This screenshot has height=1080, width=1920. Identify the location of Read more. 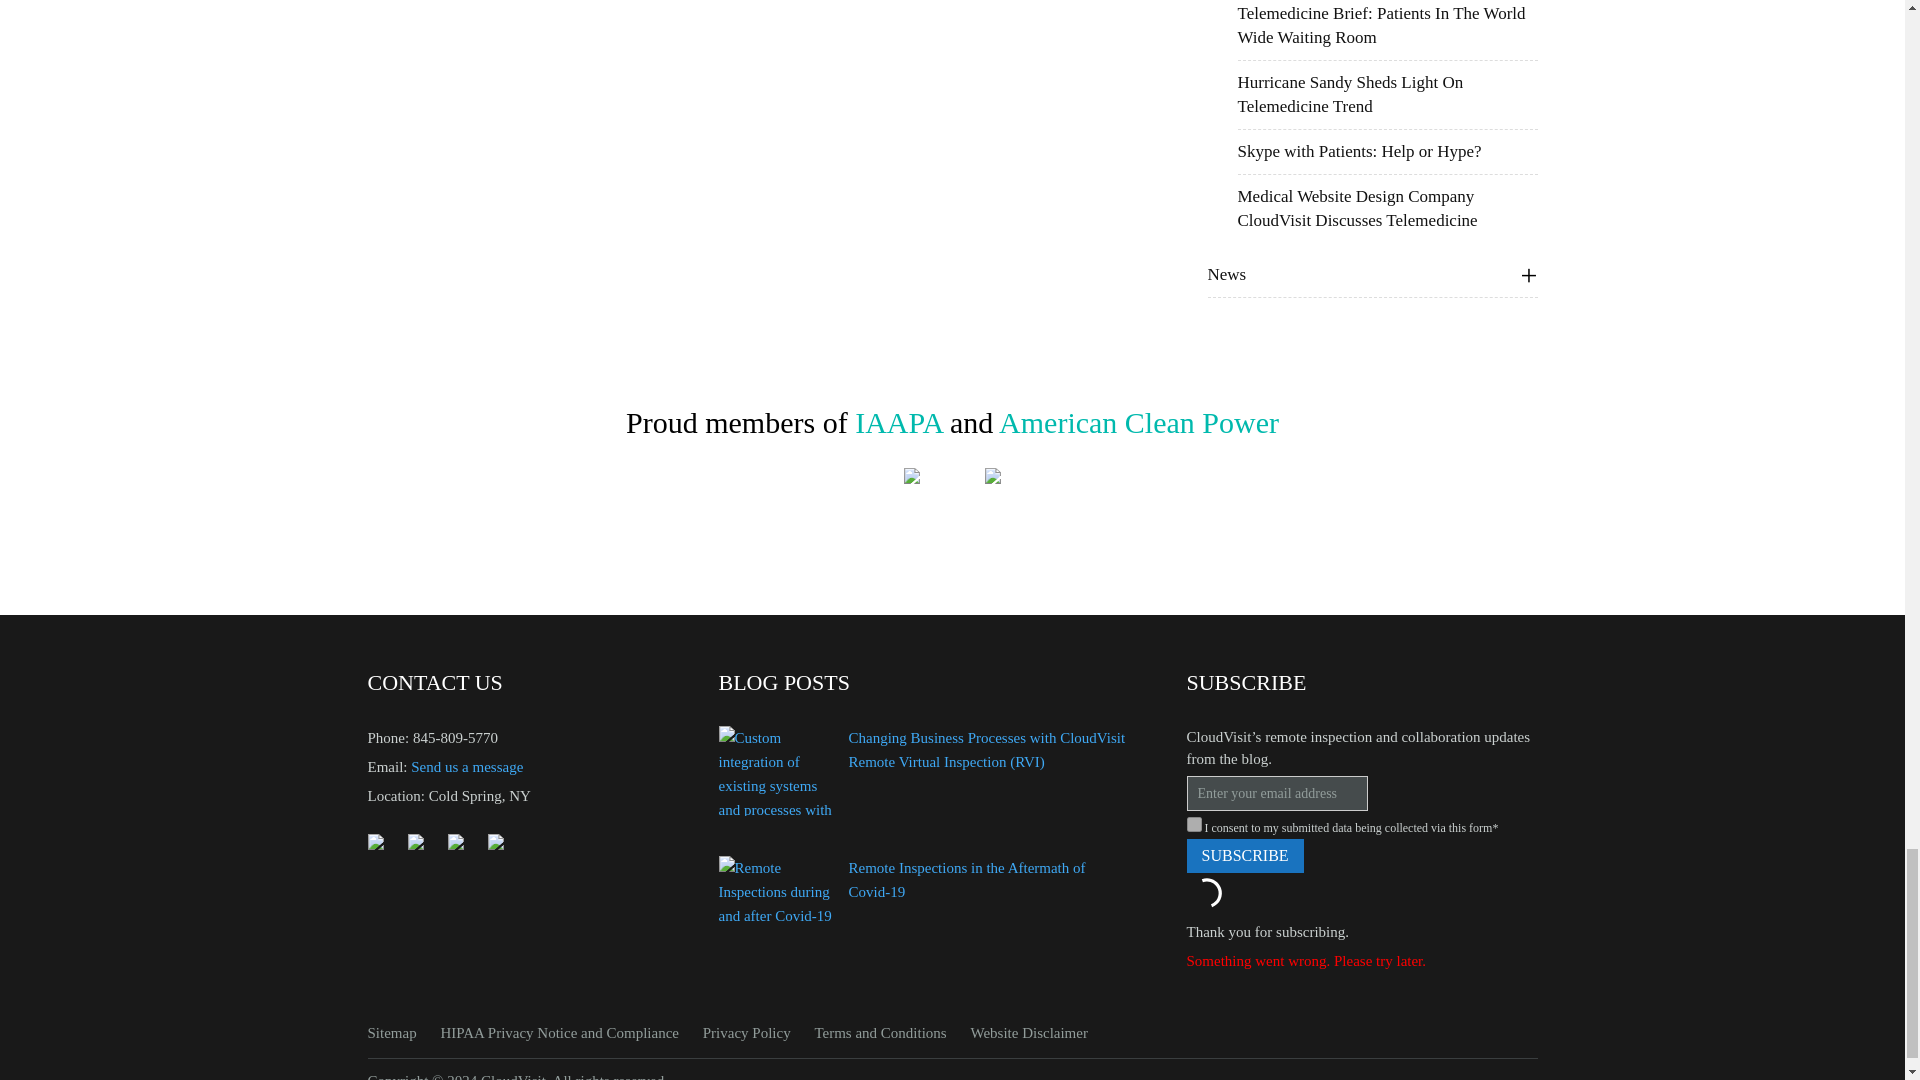
(986, 750).